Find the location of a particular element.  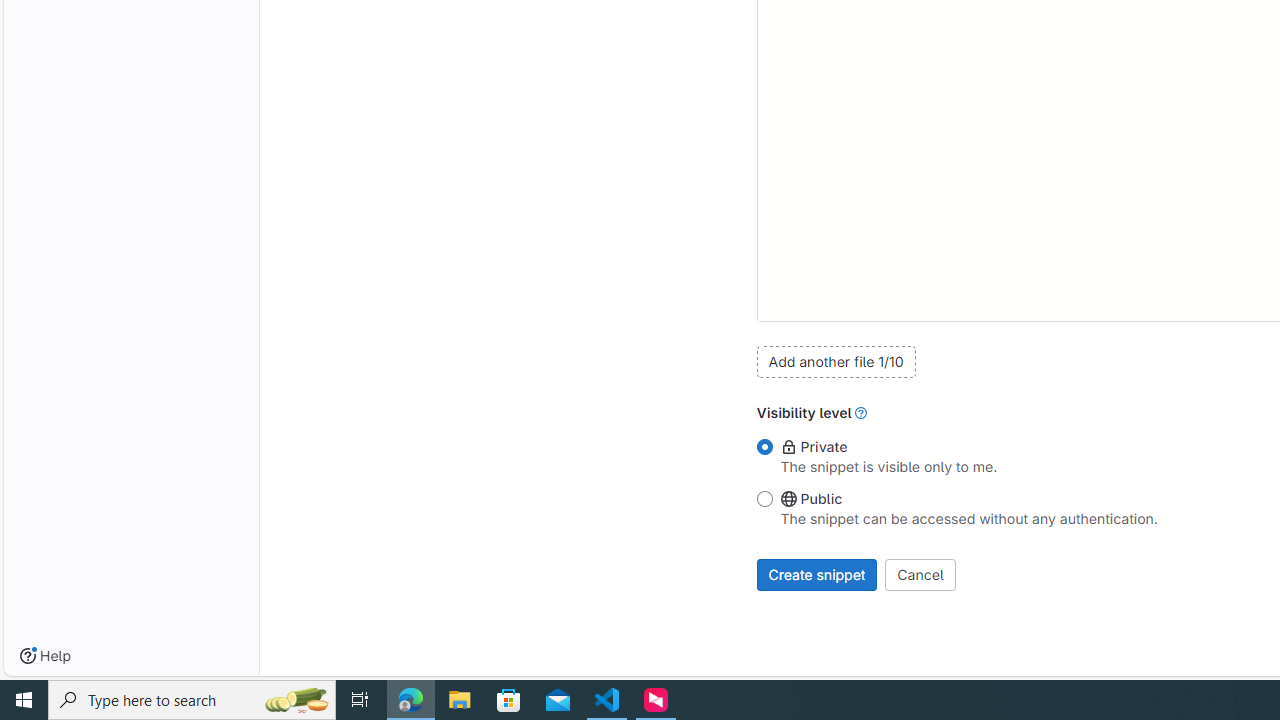

Add another file 1/10 is located at coordinates (836, 361).